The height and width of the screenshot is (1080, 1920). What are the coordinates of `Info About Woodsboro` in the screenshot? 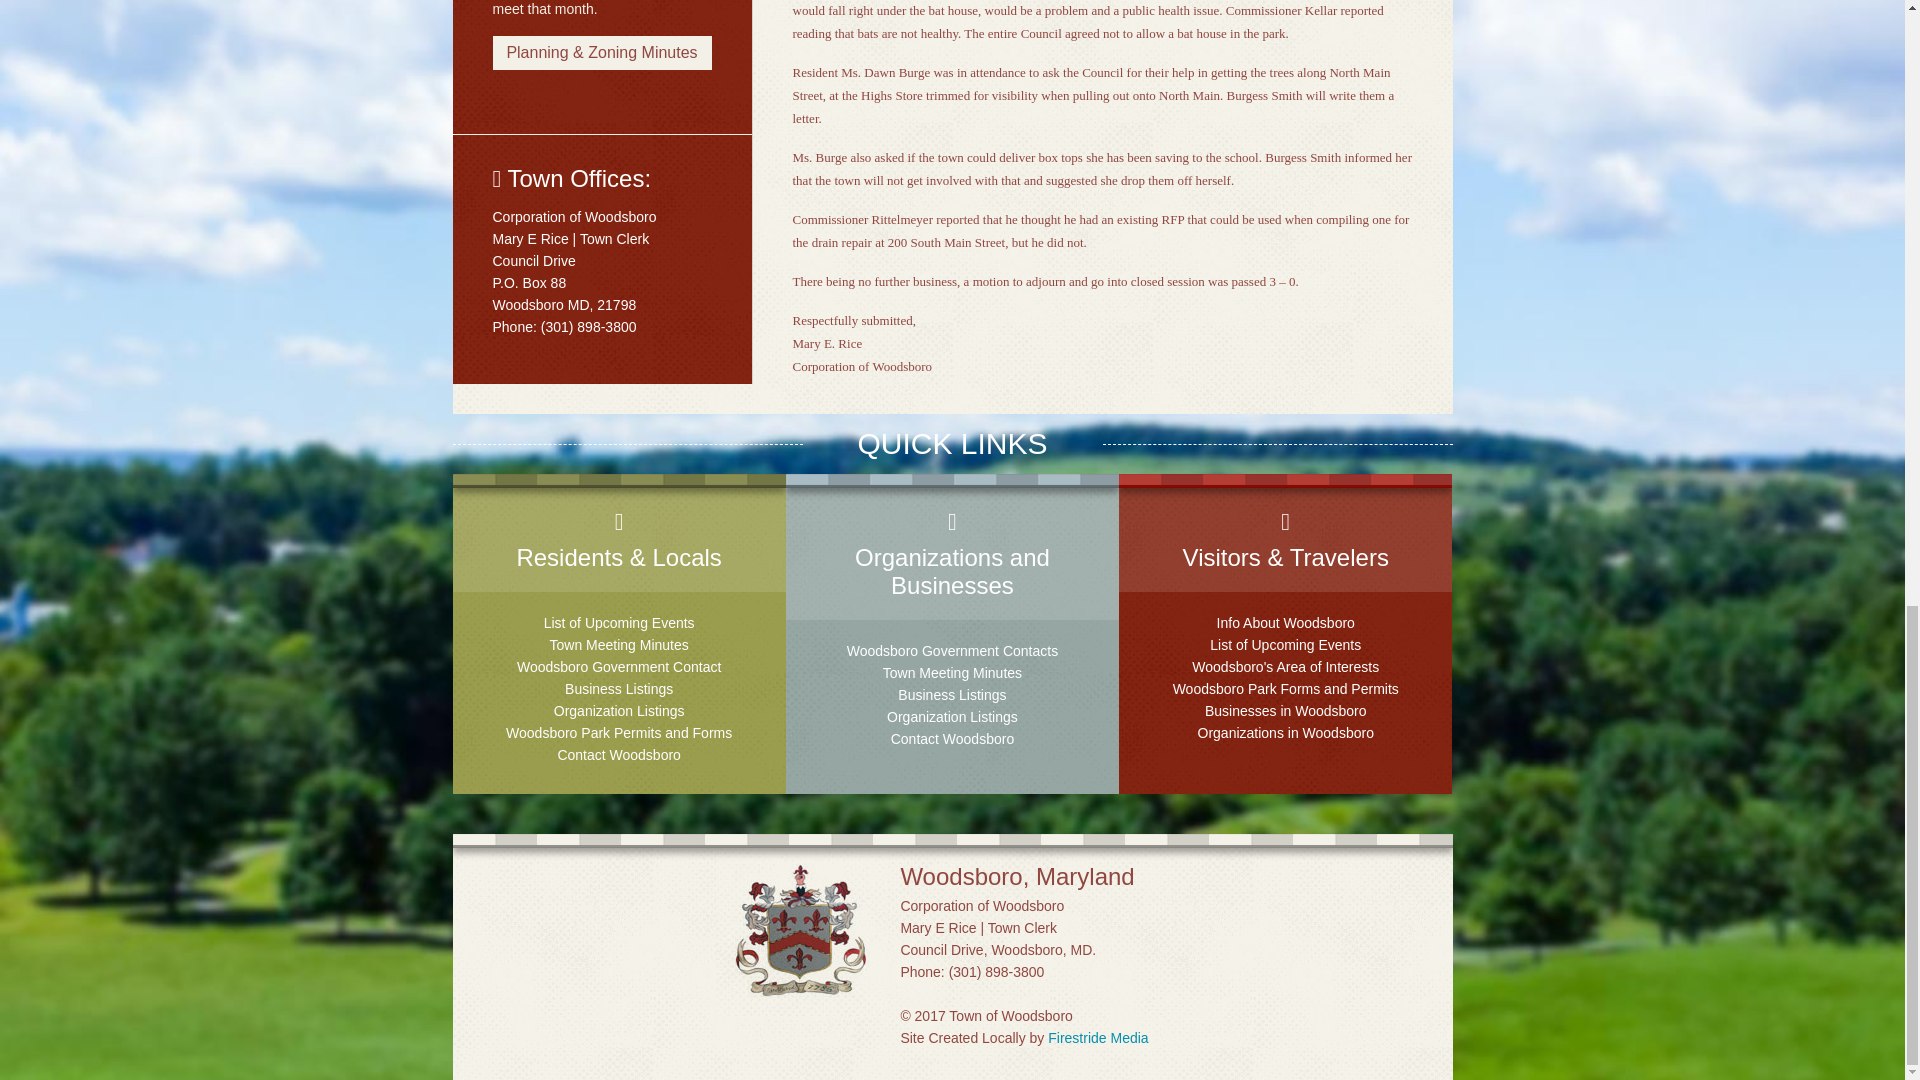 It's located at (1286, 622).